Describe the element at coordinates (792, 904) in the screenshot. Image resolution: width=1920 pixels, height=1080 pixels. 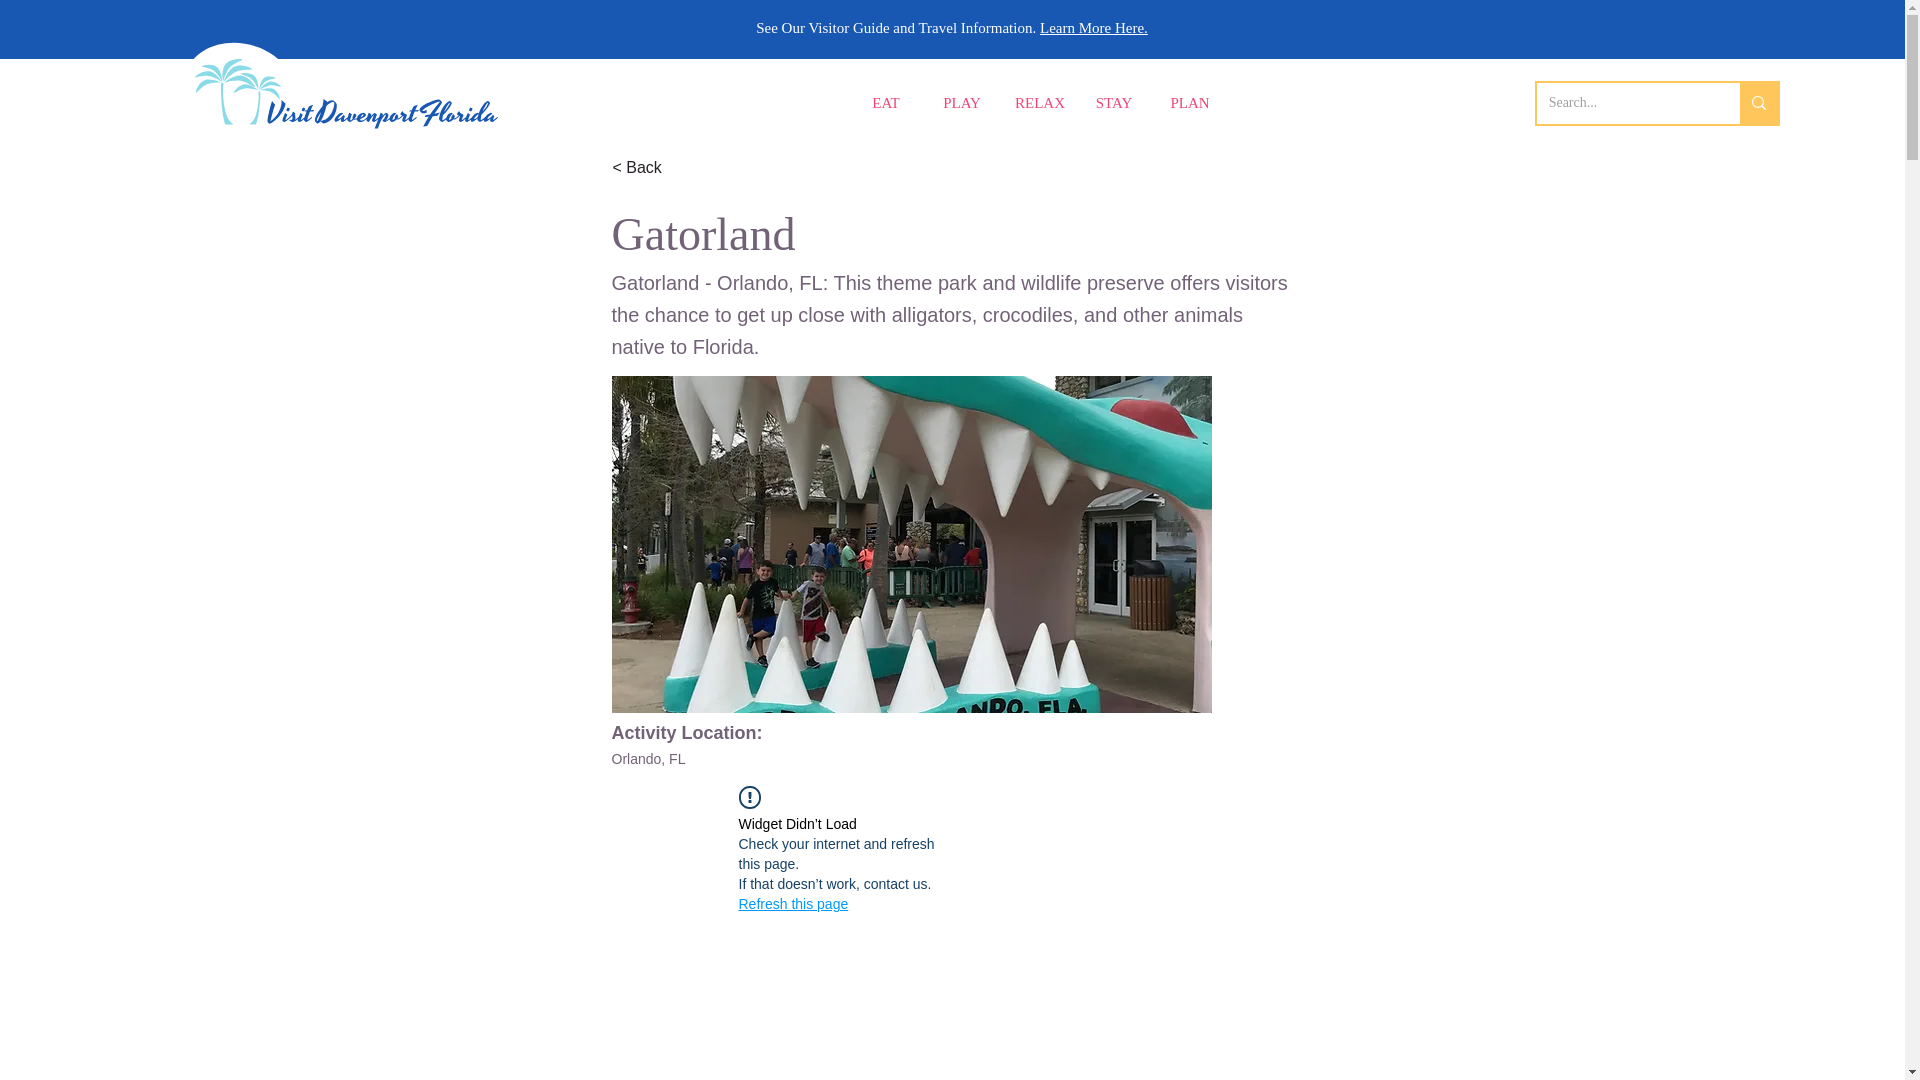
I see `Refresh this page` at that location.